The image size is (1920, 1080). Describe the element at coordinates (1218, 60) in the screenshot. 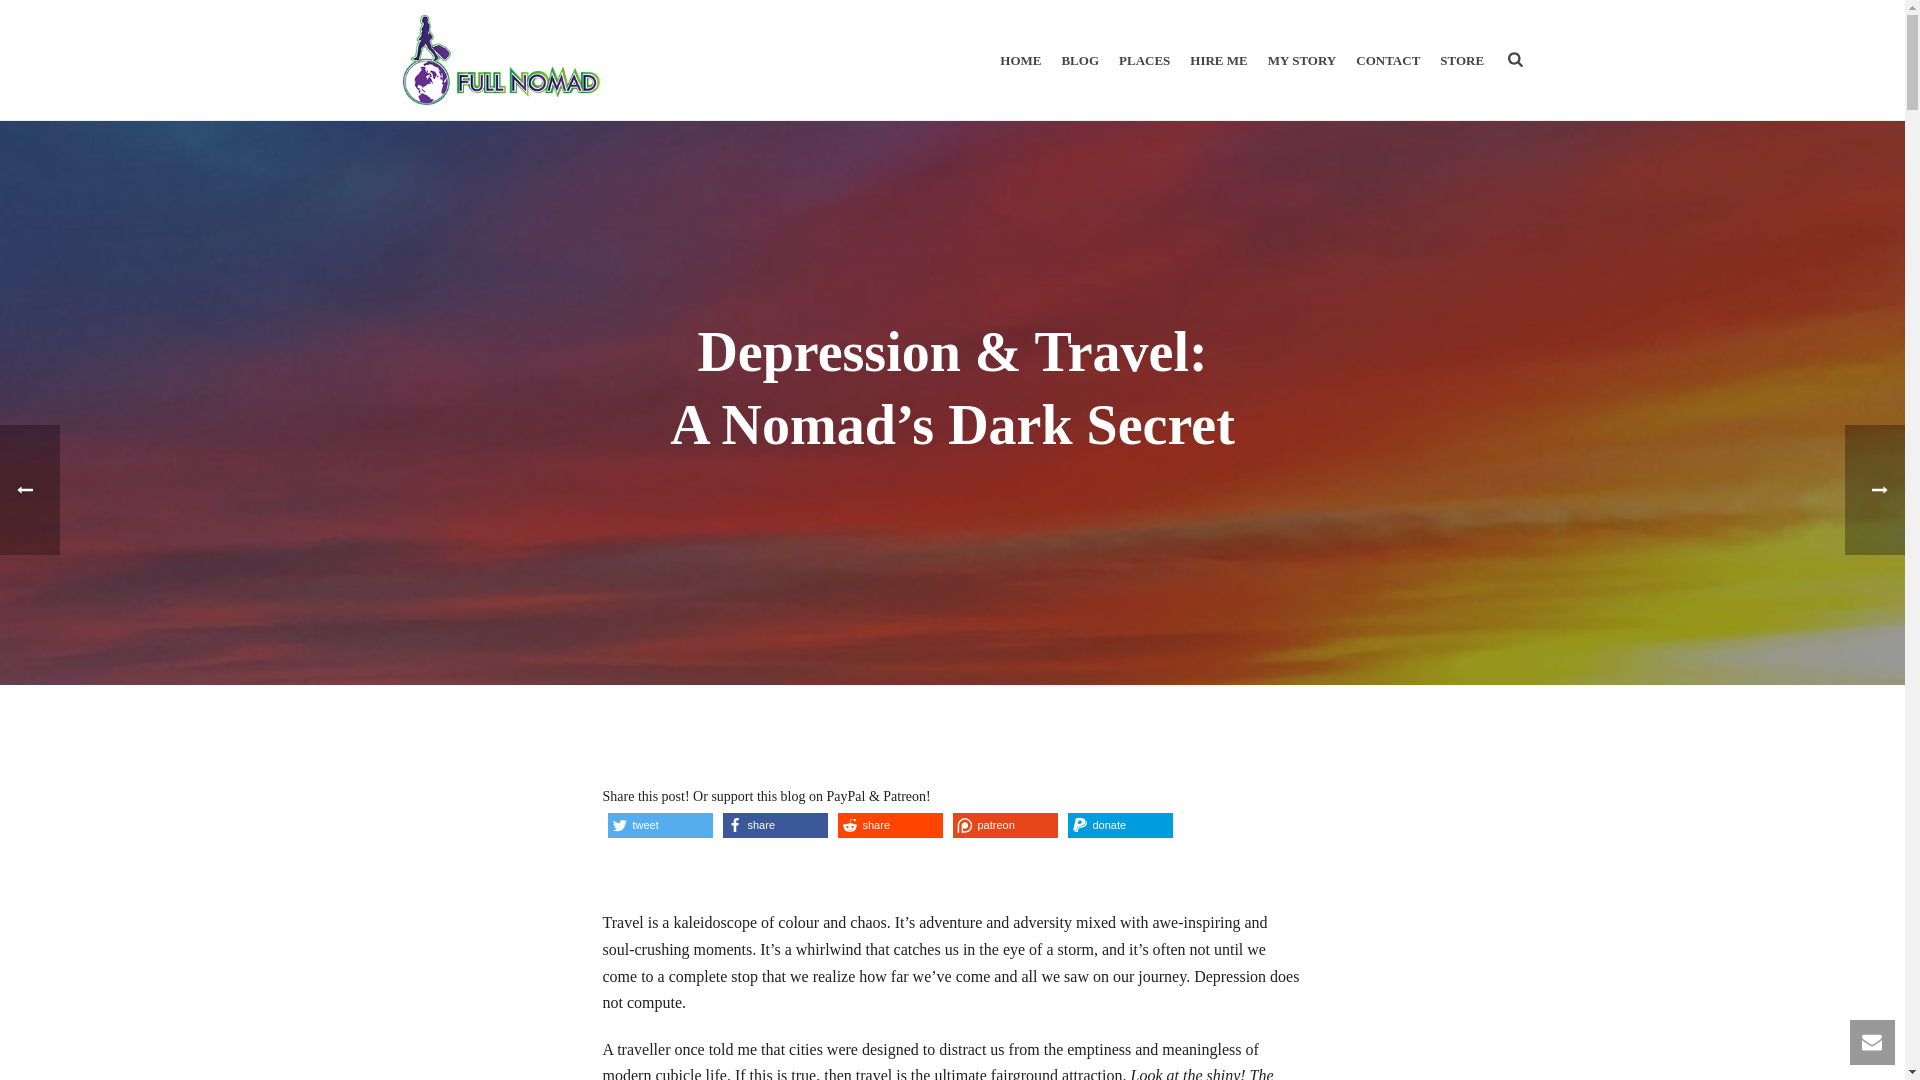

I see `HIRE ME` at that location.